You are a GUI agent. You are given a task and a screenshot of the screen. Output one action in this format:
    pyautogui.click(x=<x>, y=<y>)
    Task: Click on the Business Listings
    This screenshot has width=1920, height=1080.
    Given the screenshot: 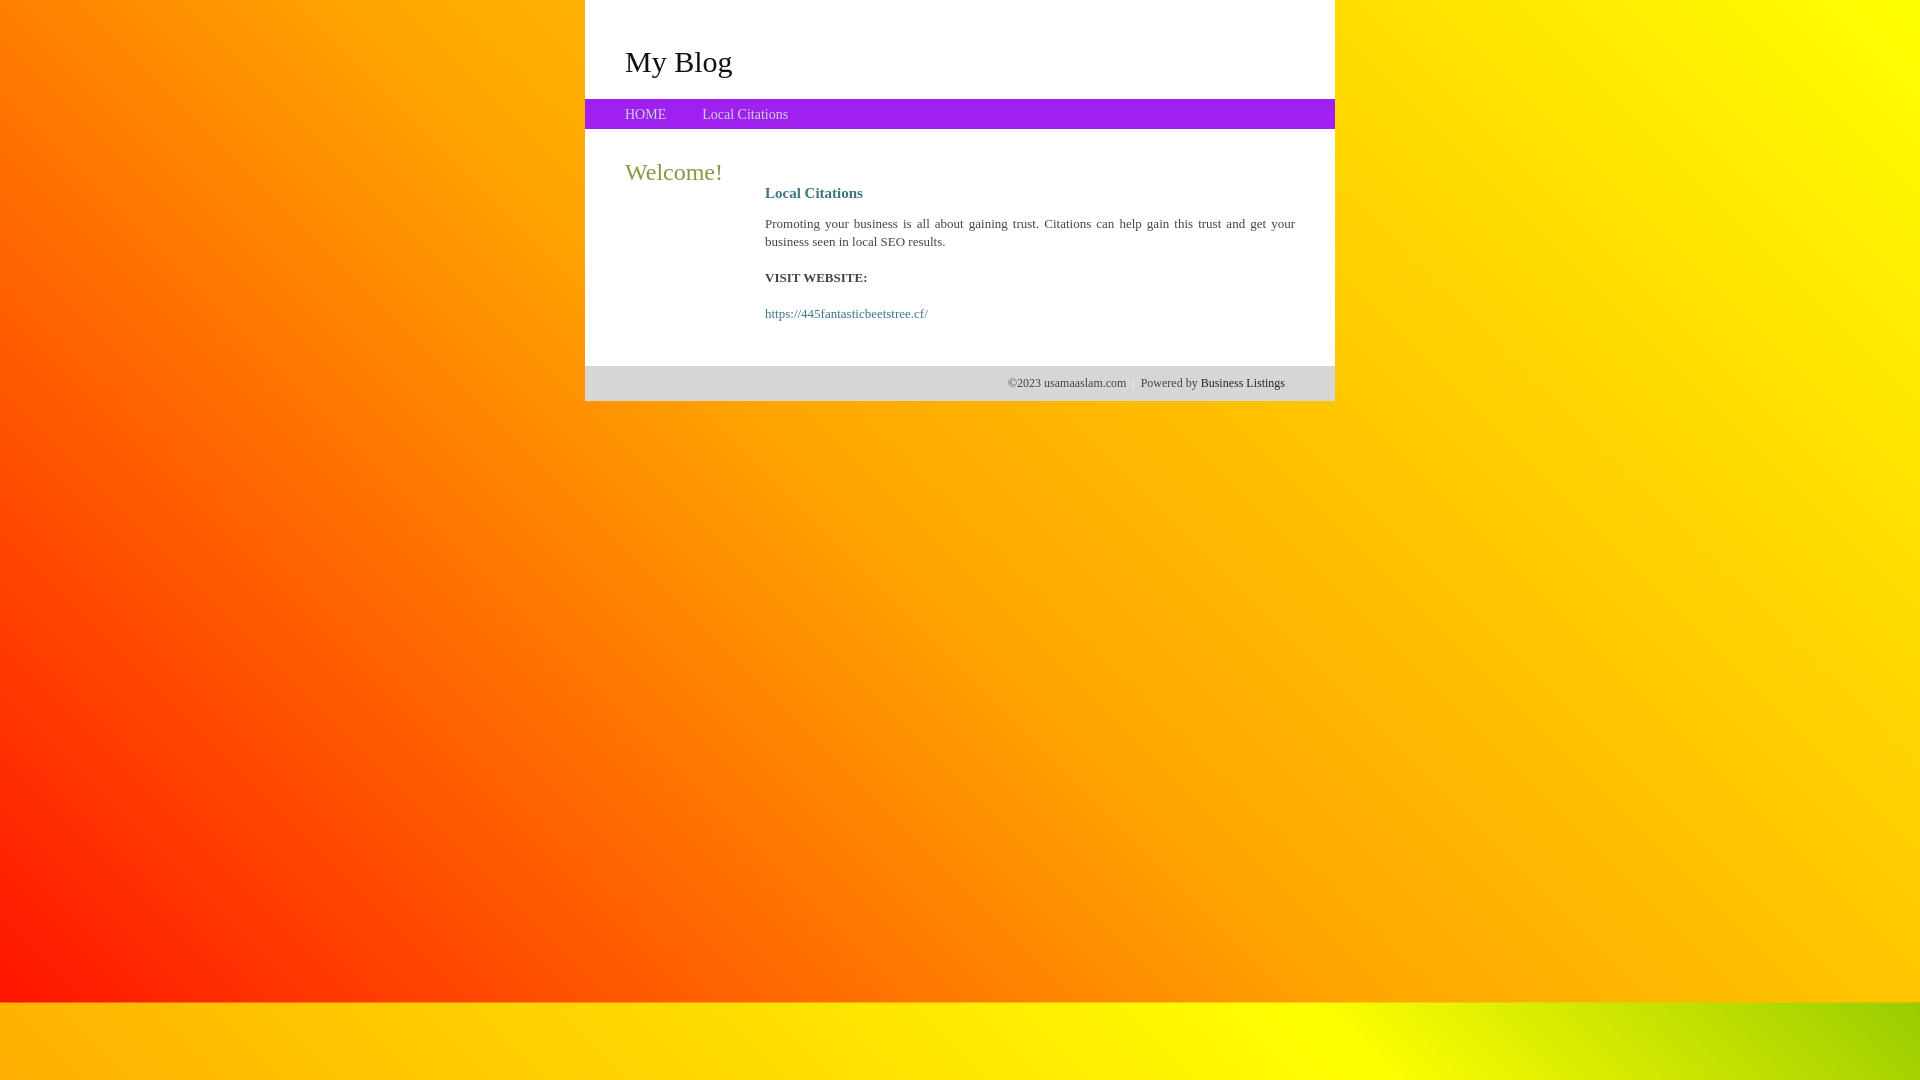 What is the action you would take?
    pyautogui.click(x=1243, y=383)
    